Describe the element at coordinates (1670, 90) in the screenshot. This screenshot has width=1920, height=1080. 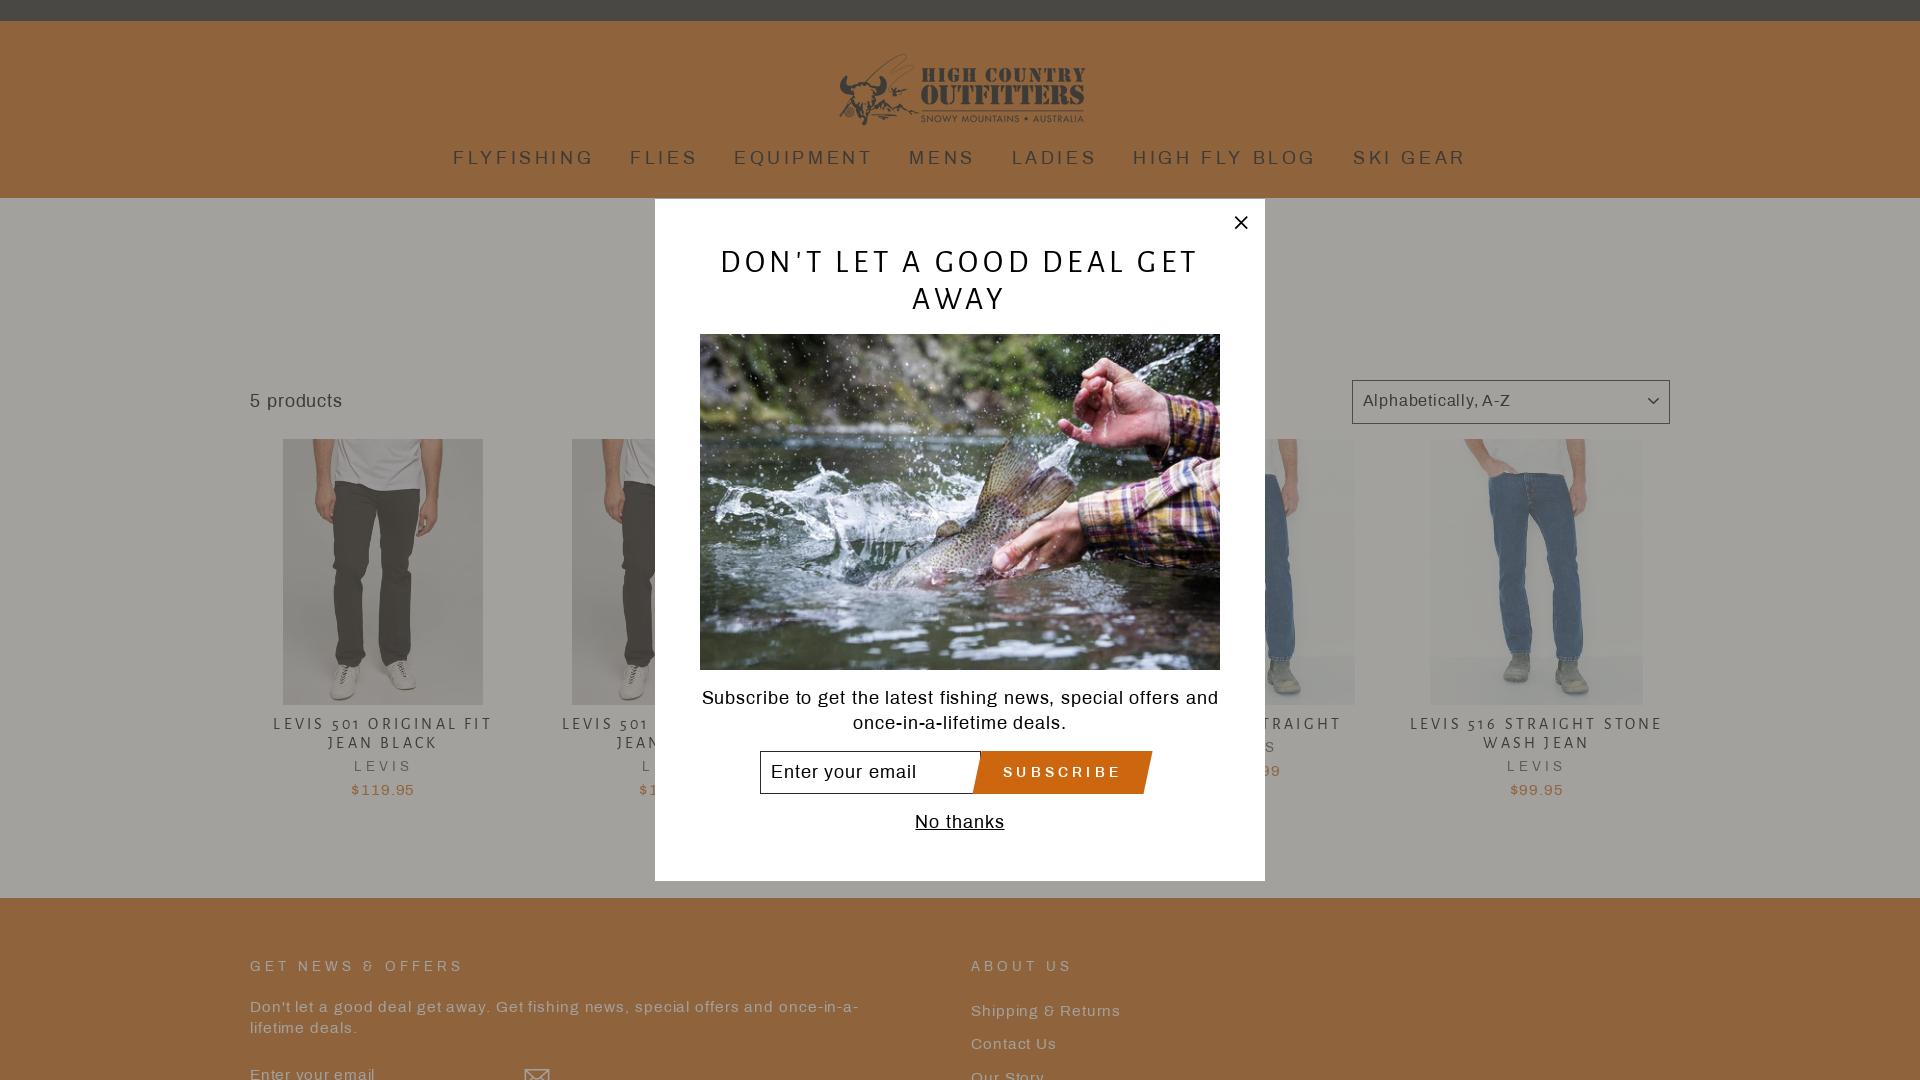
I see `CART` at that location.